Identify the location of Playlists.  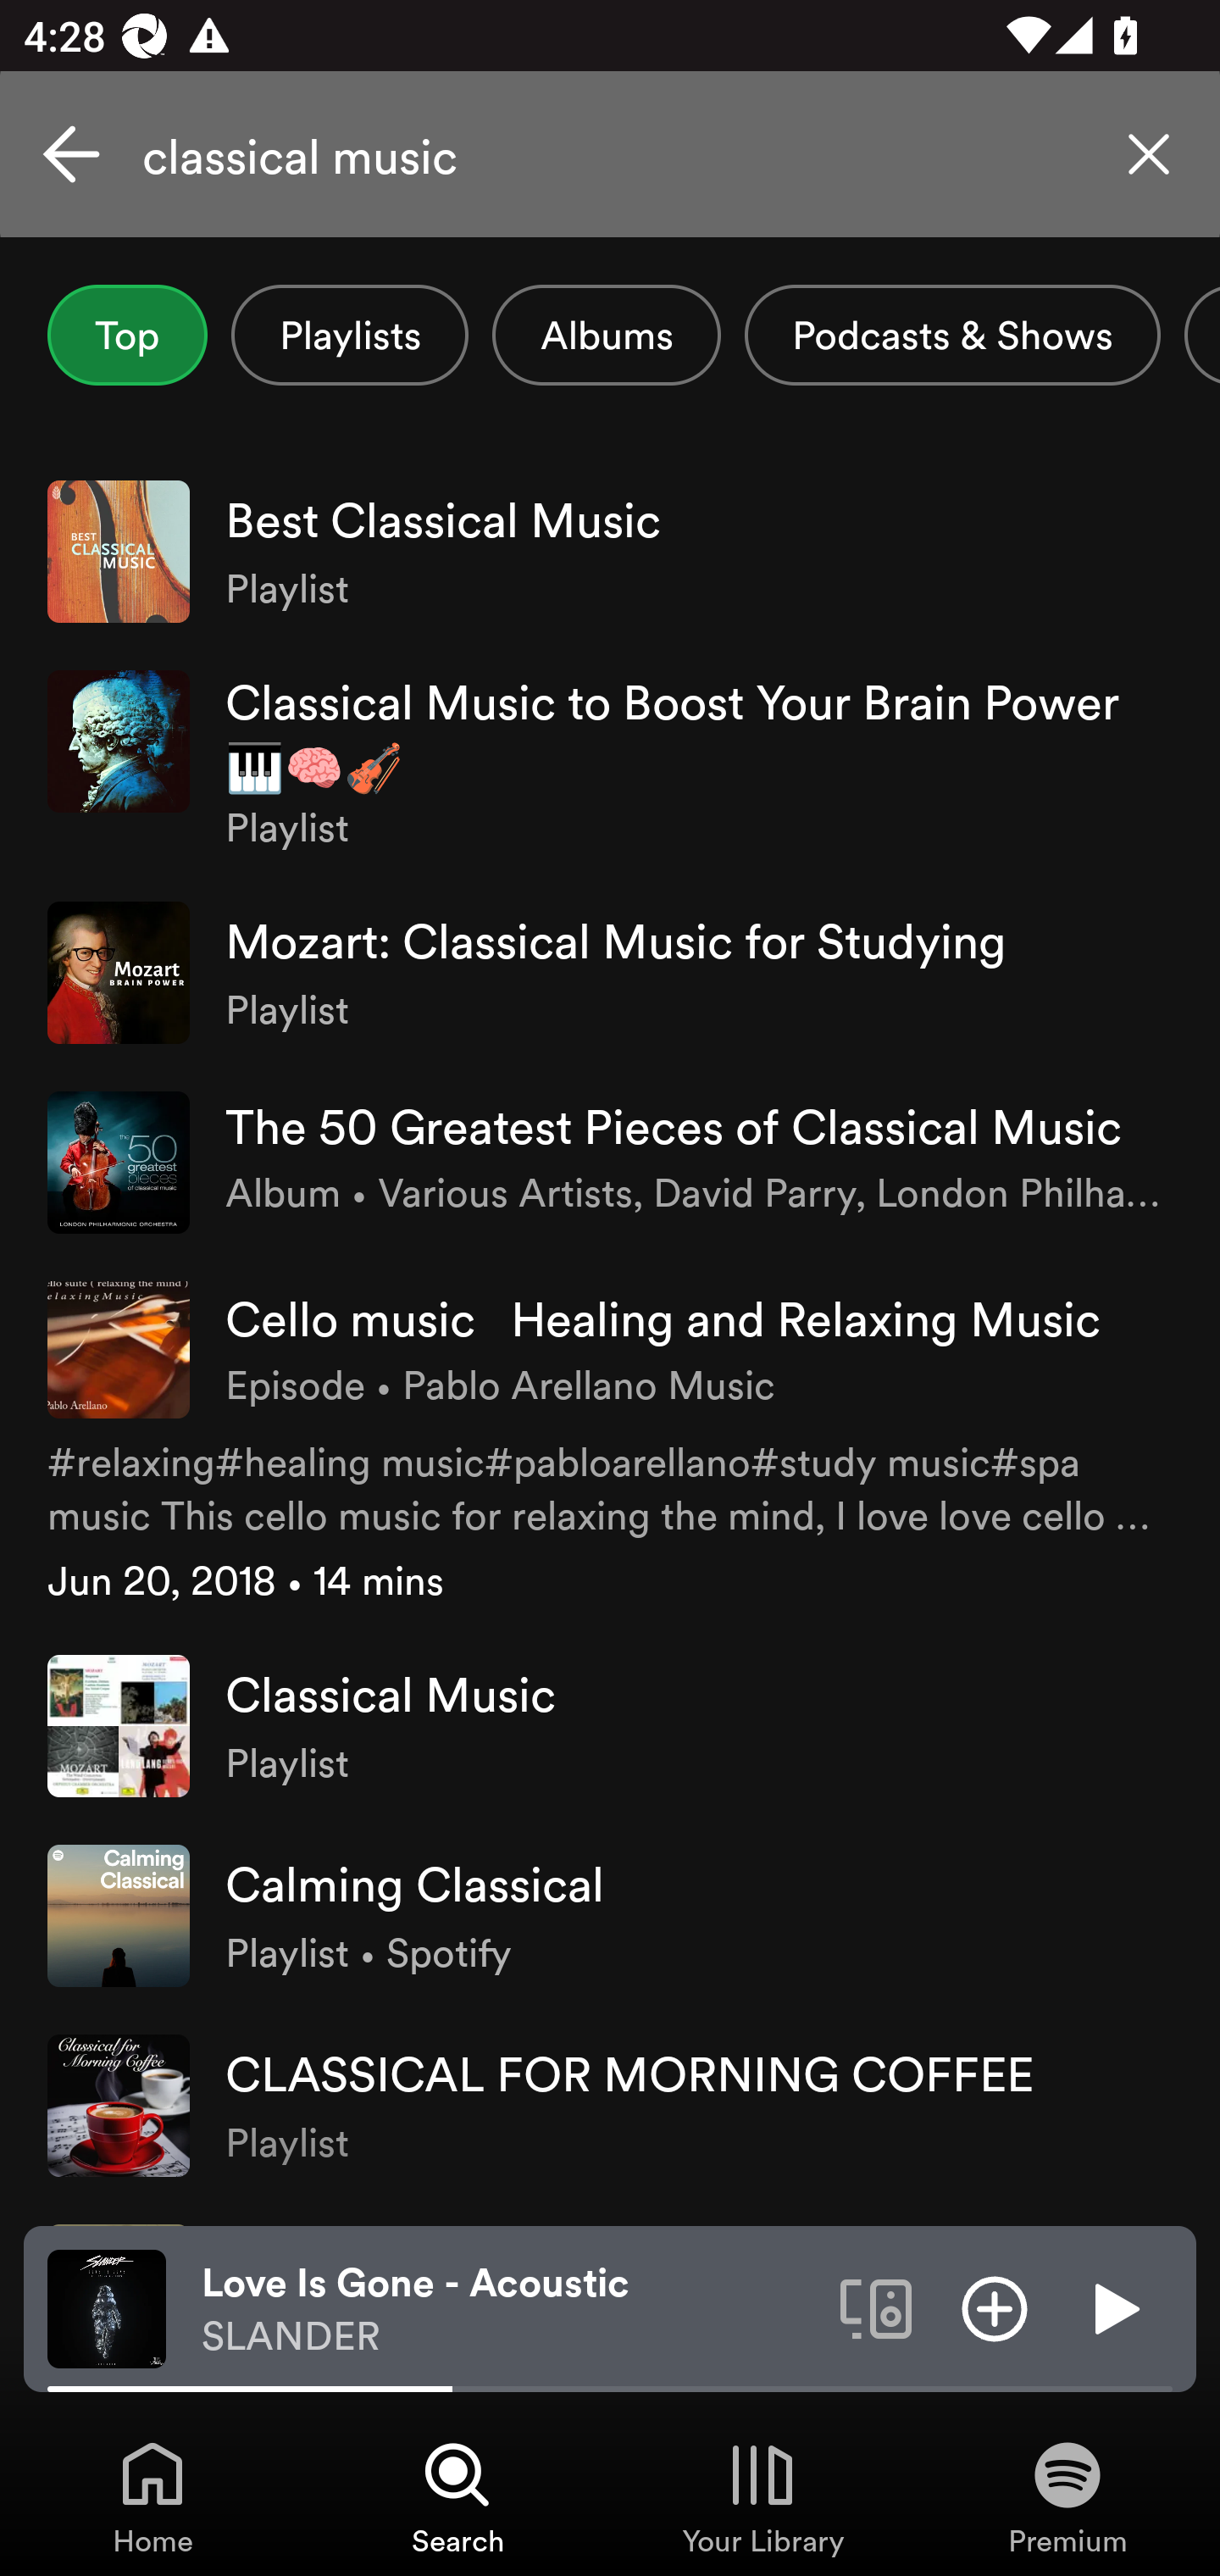
(349, 335).